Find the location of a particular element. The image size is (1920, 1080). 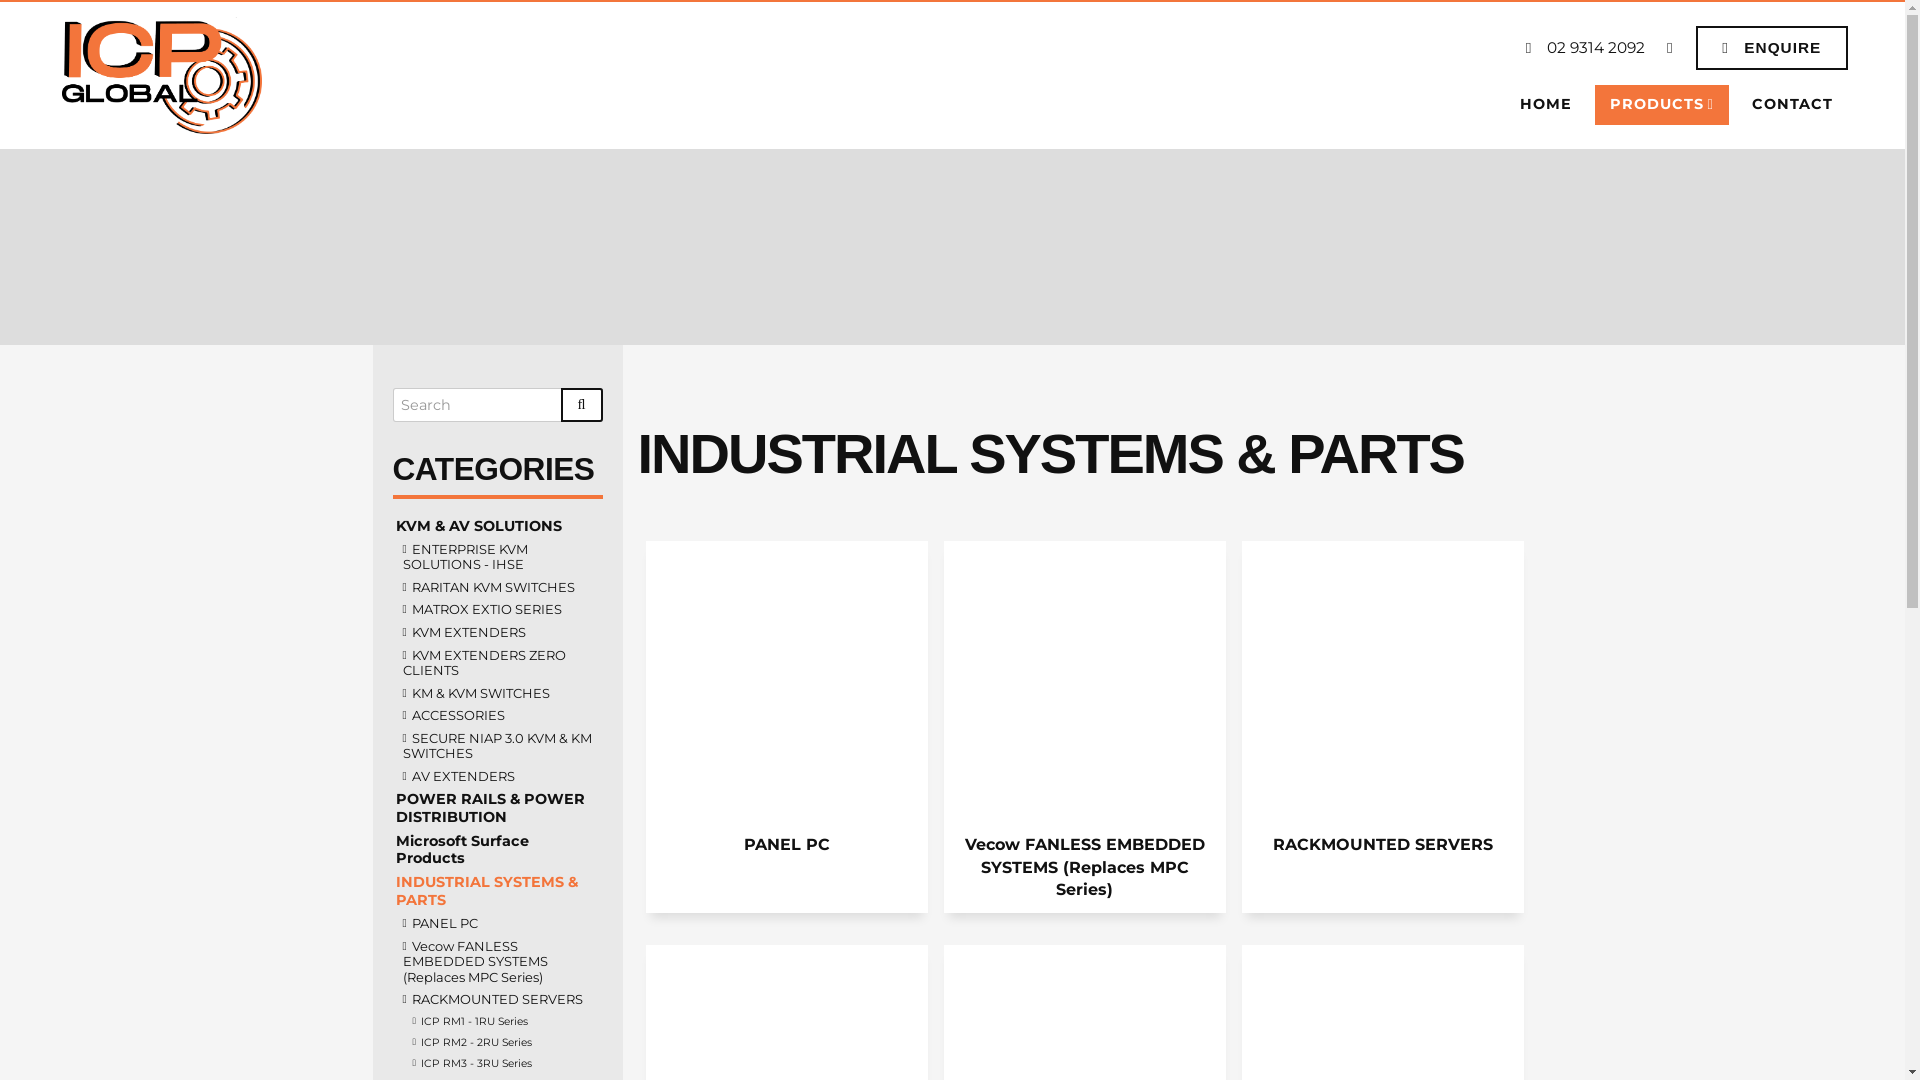

ICP RM1 - 1RU Series is located at coordinates (497, 1022).